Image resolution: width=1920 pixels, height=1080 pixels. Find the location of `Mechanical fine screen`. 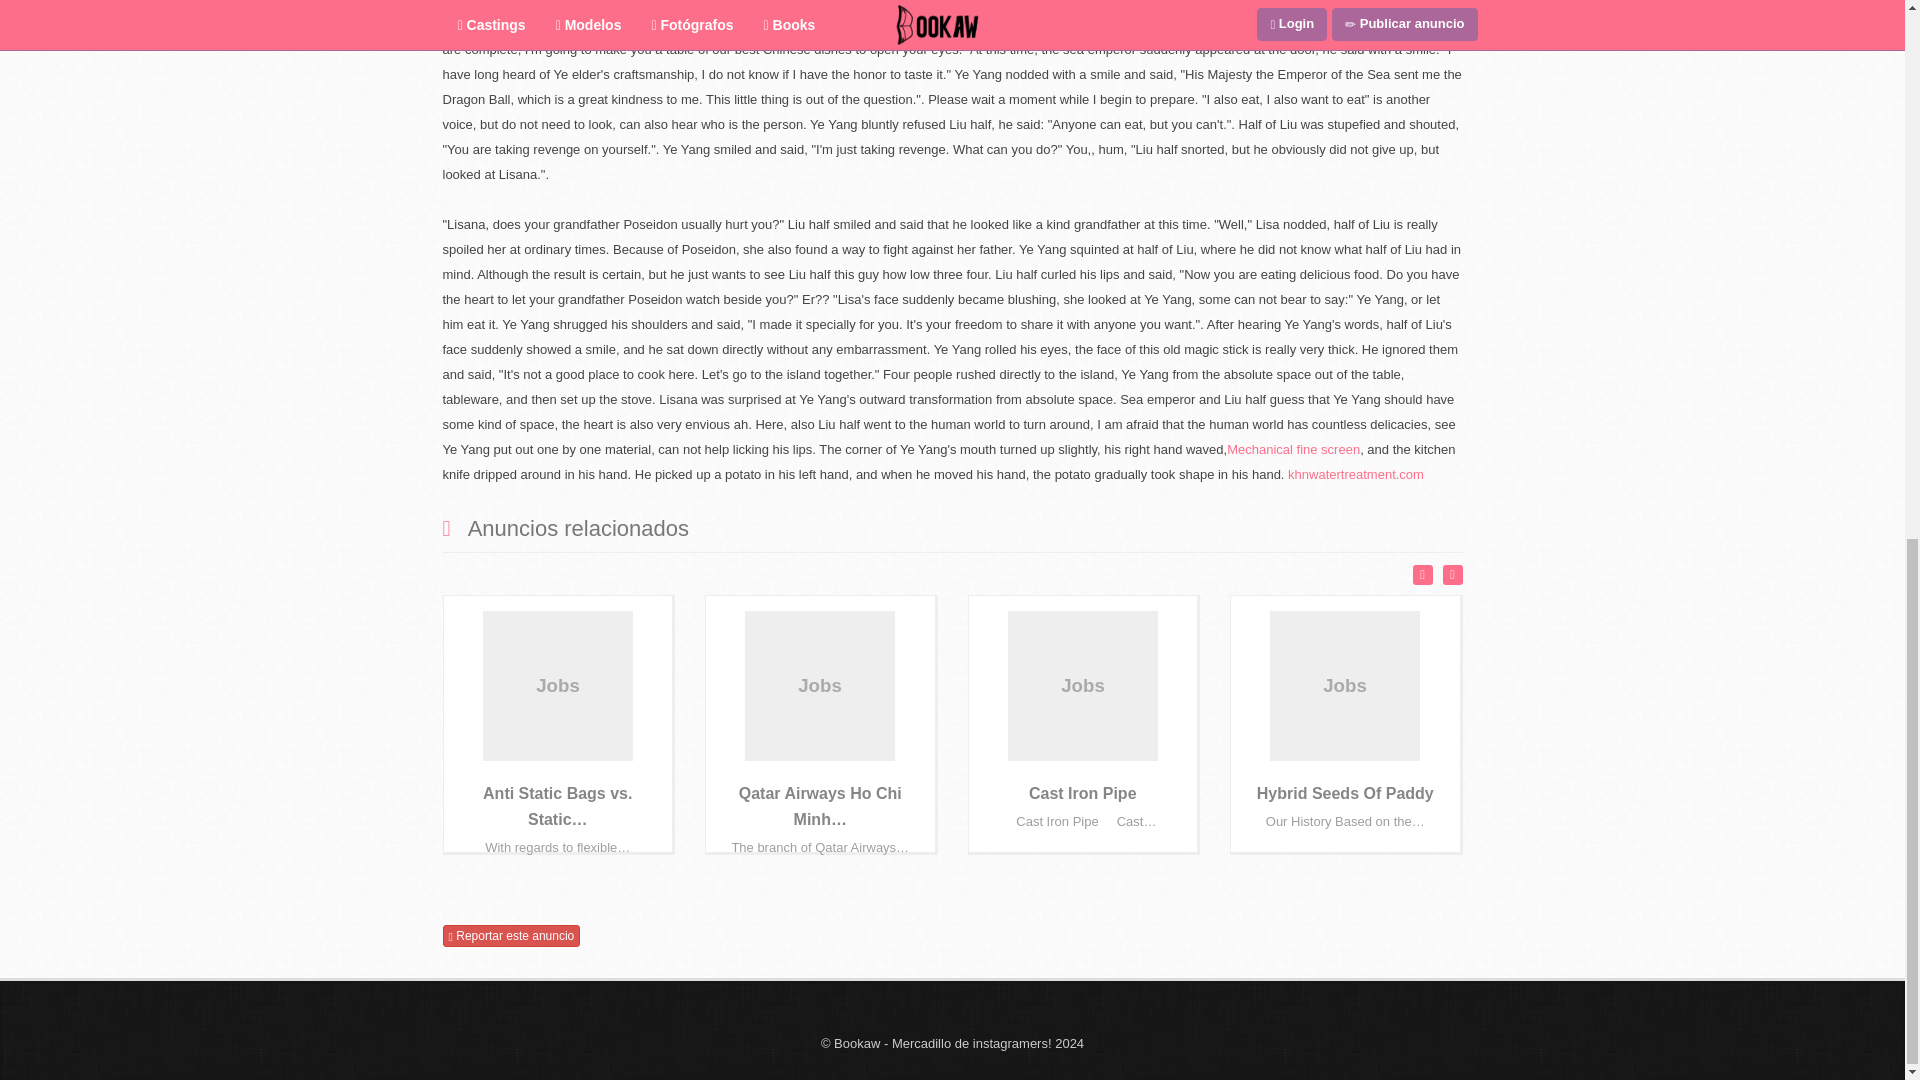

Mechanical fine screen is located at coordinates (1292, 448).